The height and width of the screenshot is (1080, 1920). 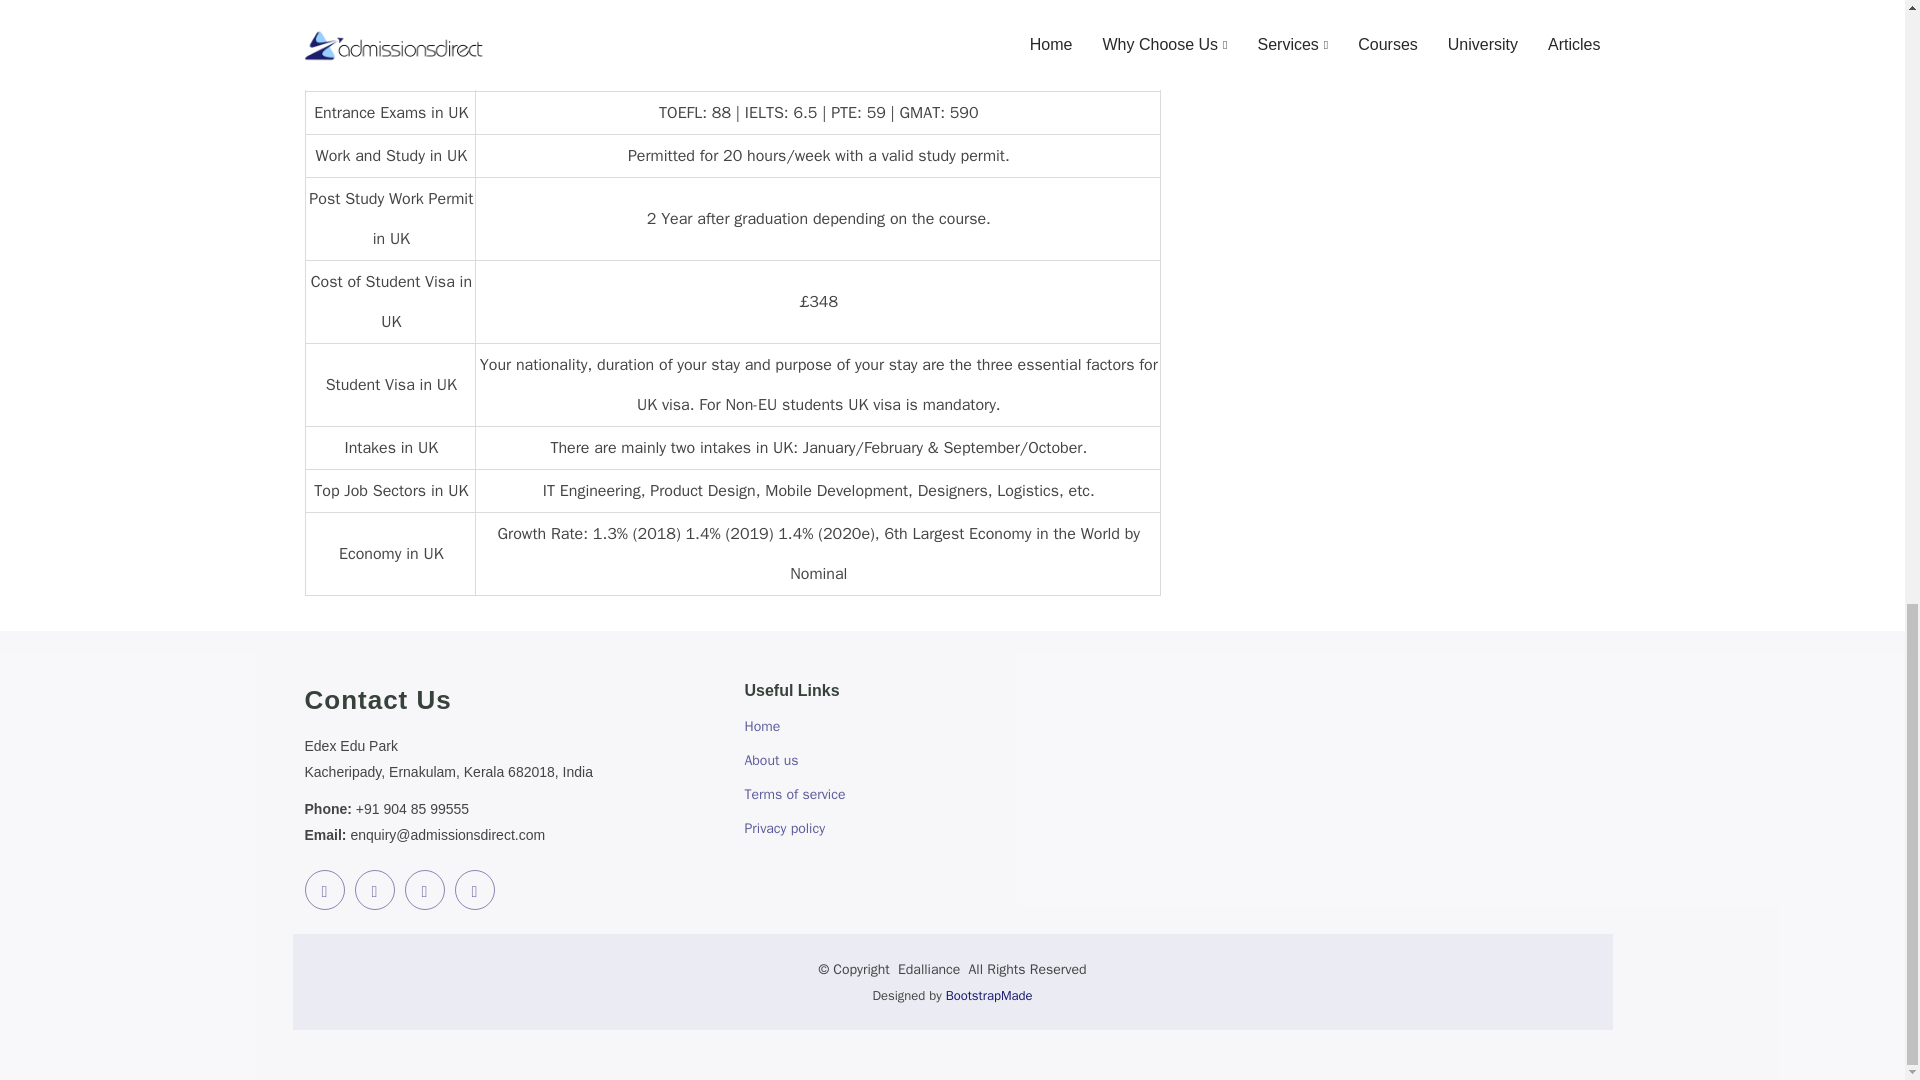 I want to click on Privacy policy, so click(x=784, y=828).